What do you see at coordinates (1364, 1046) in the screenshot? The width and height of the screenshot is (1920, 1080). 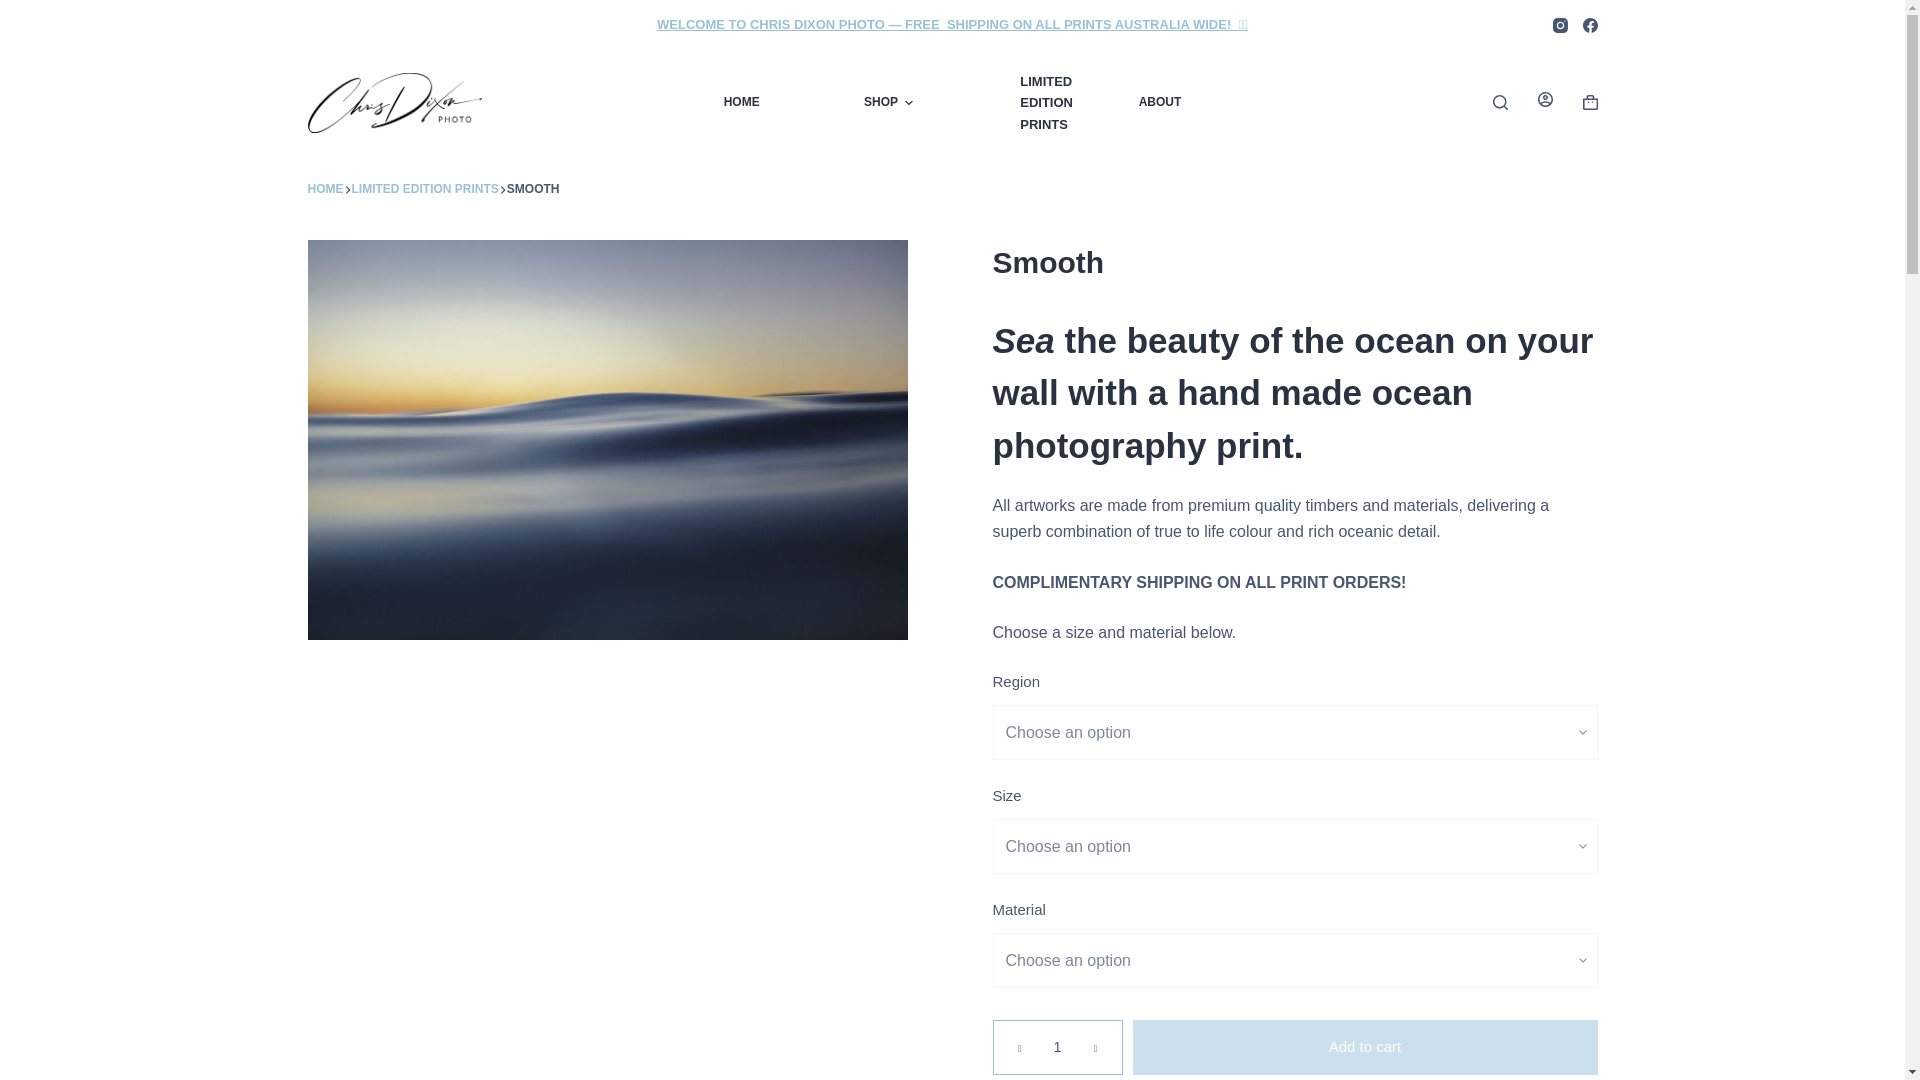 I see `Add to cart` at bounding box center [1364, 1046].